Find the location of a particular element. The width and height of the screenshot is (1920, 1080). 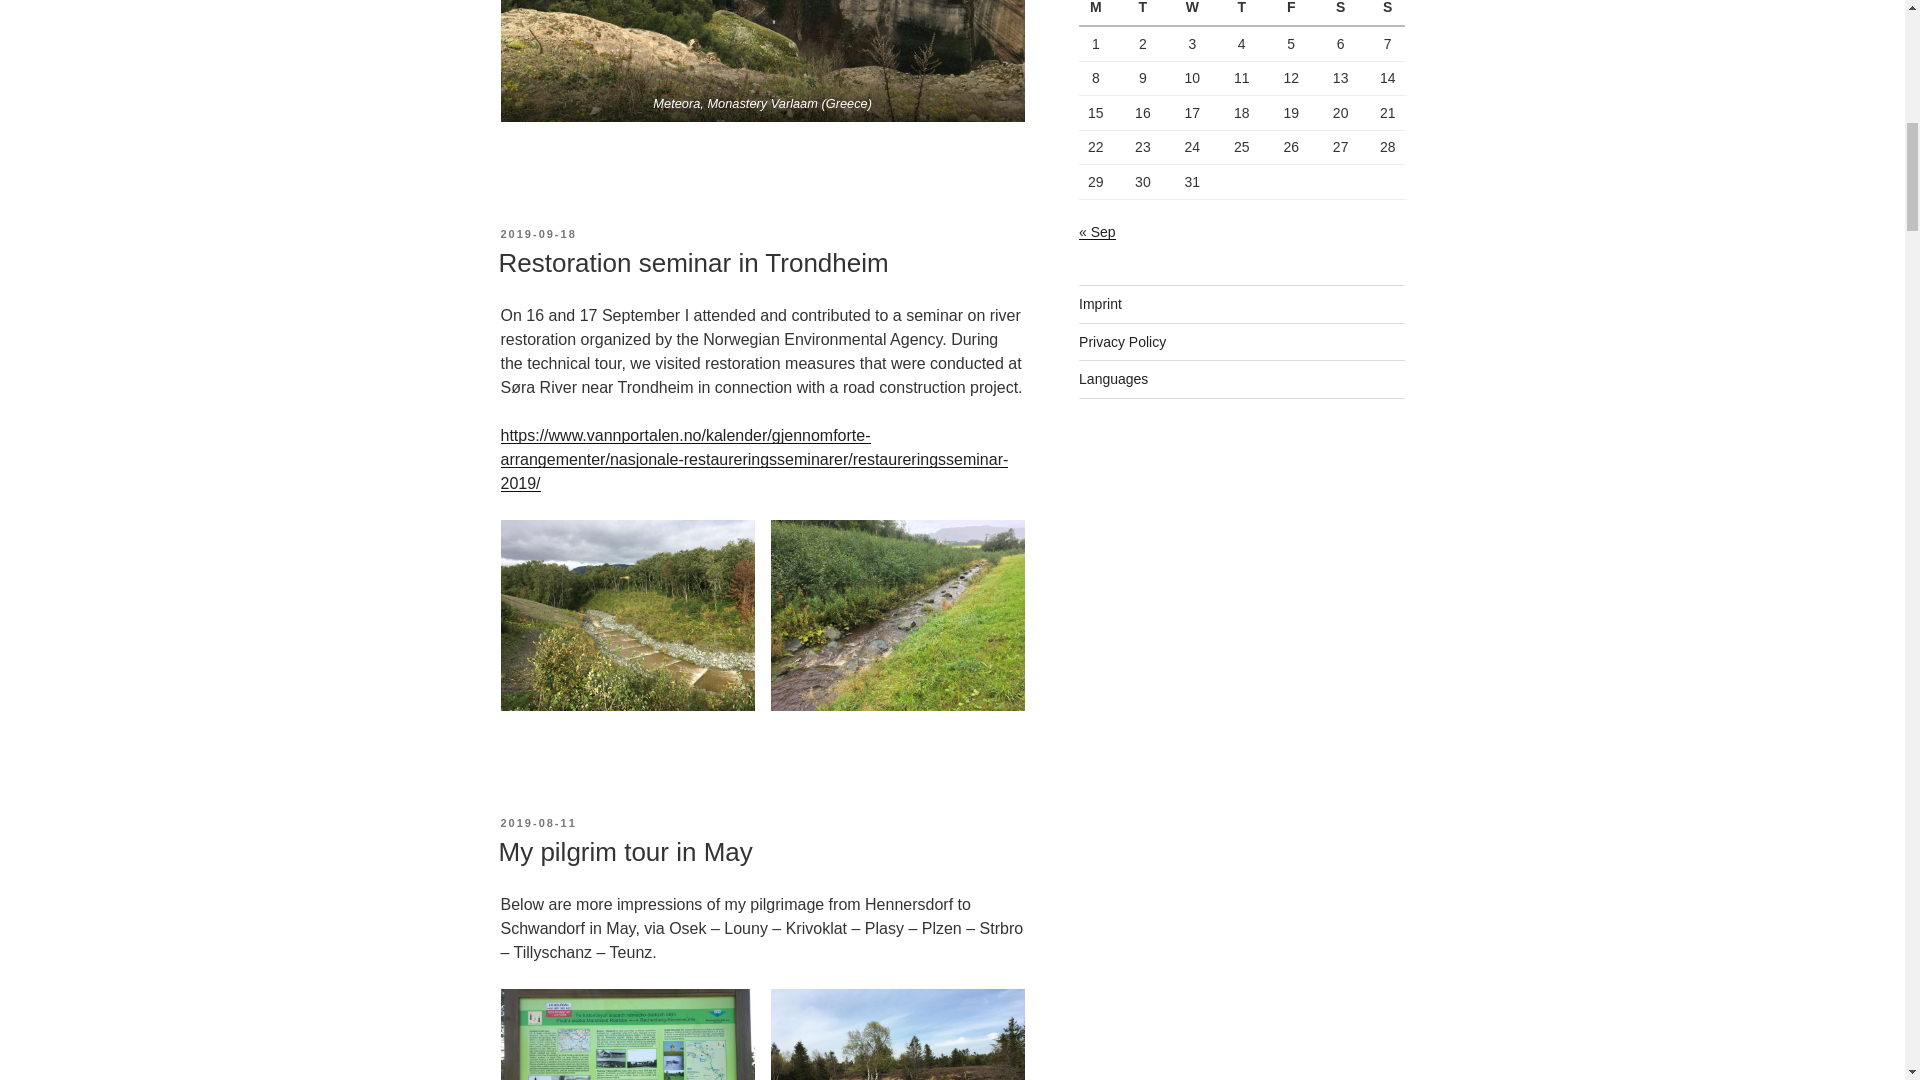

Saturday is located at coordinates (1340, 12).